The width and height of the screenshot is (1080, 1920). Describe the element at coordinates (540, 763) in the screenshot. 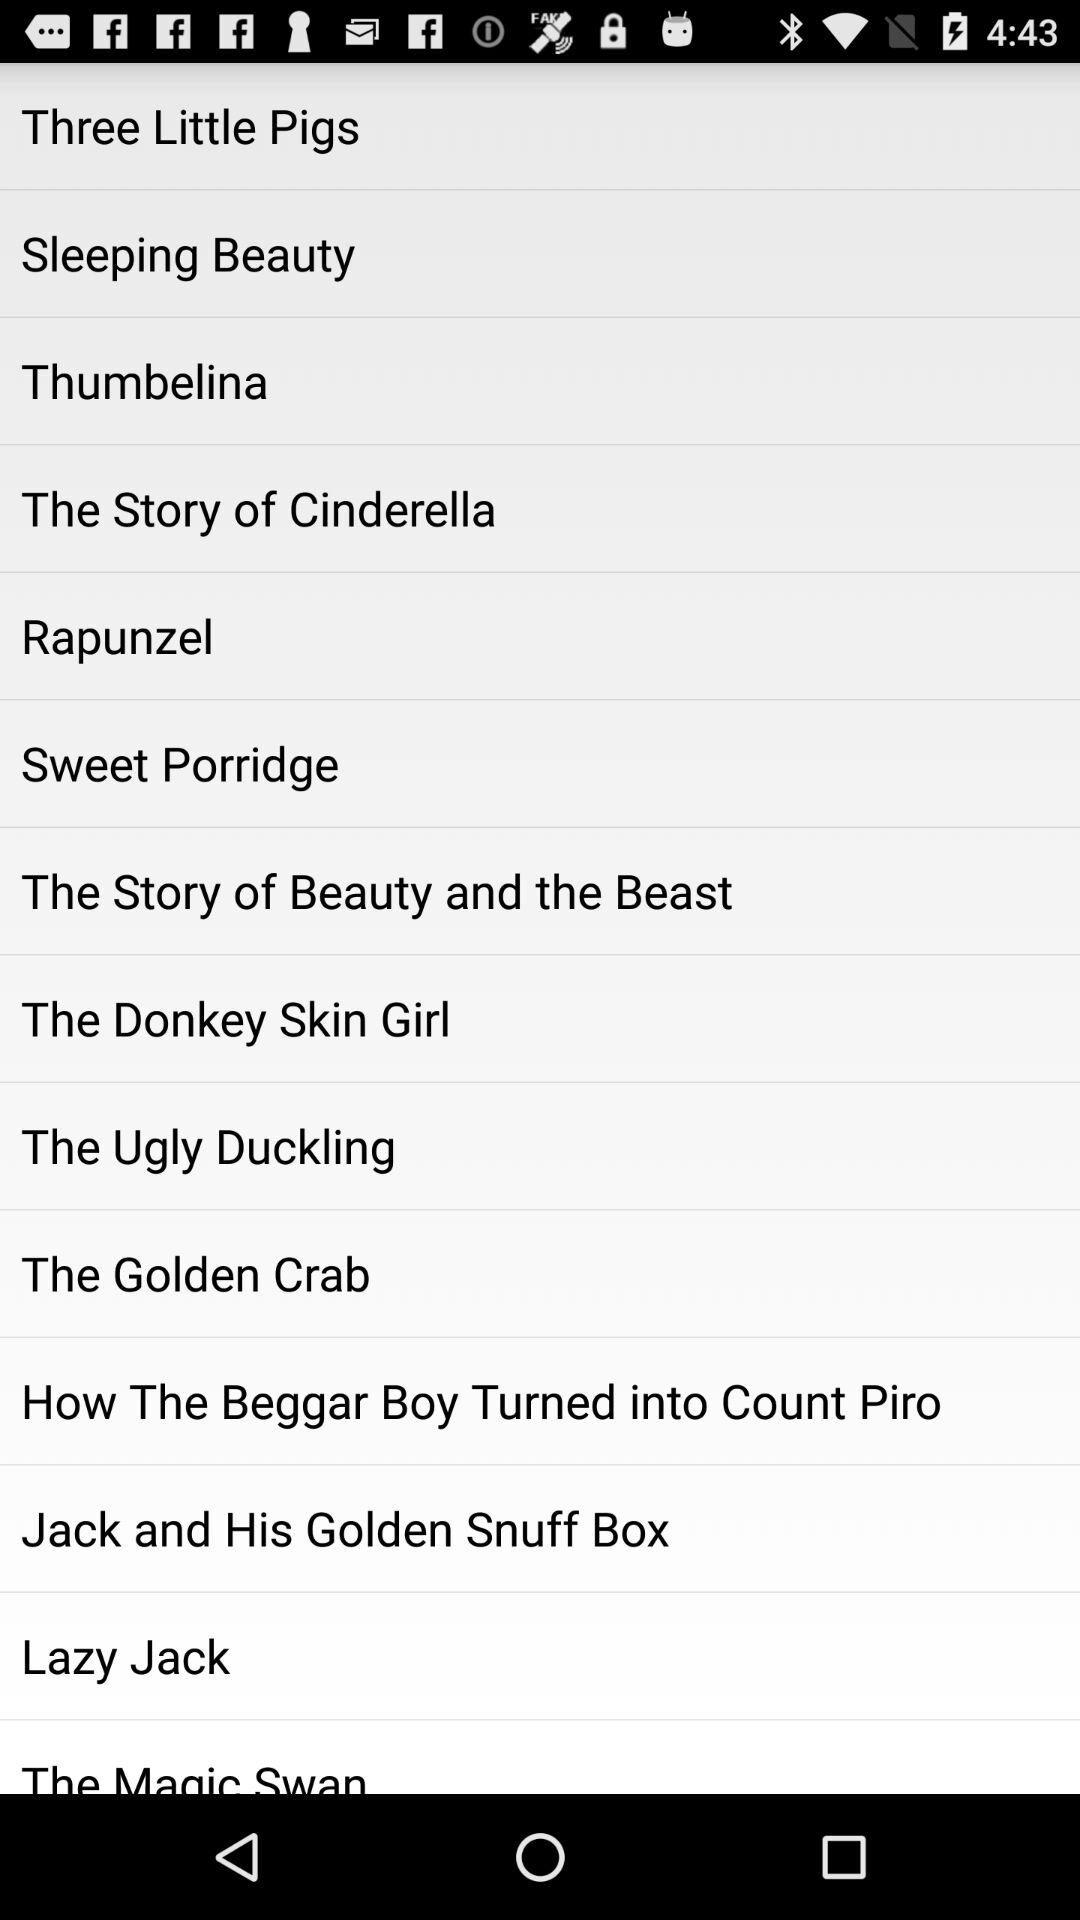

I see `choose the item above the story of` at that location.